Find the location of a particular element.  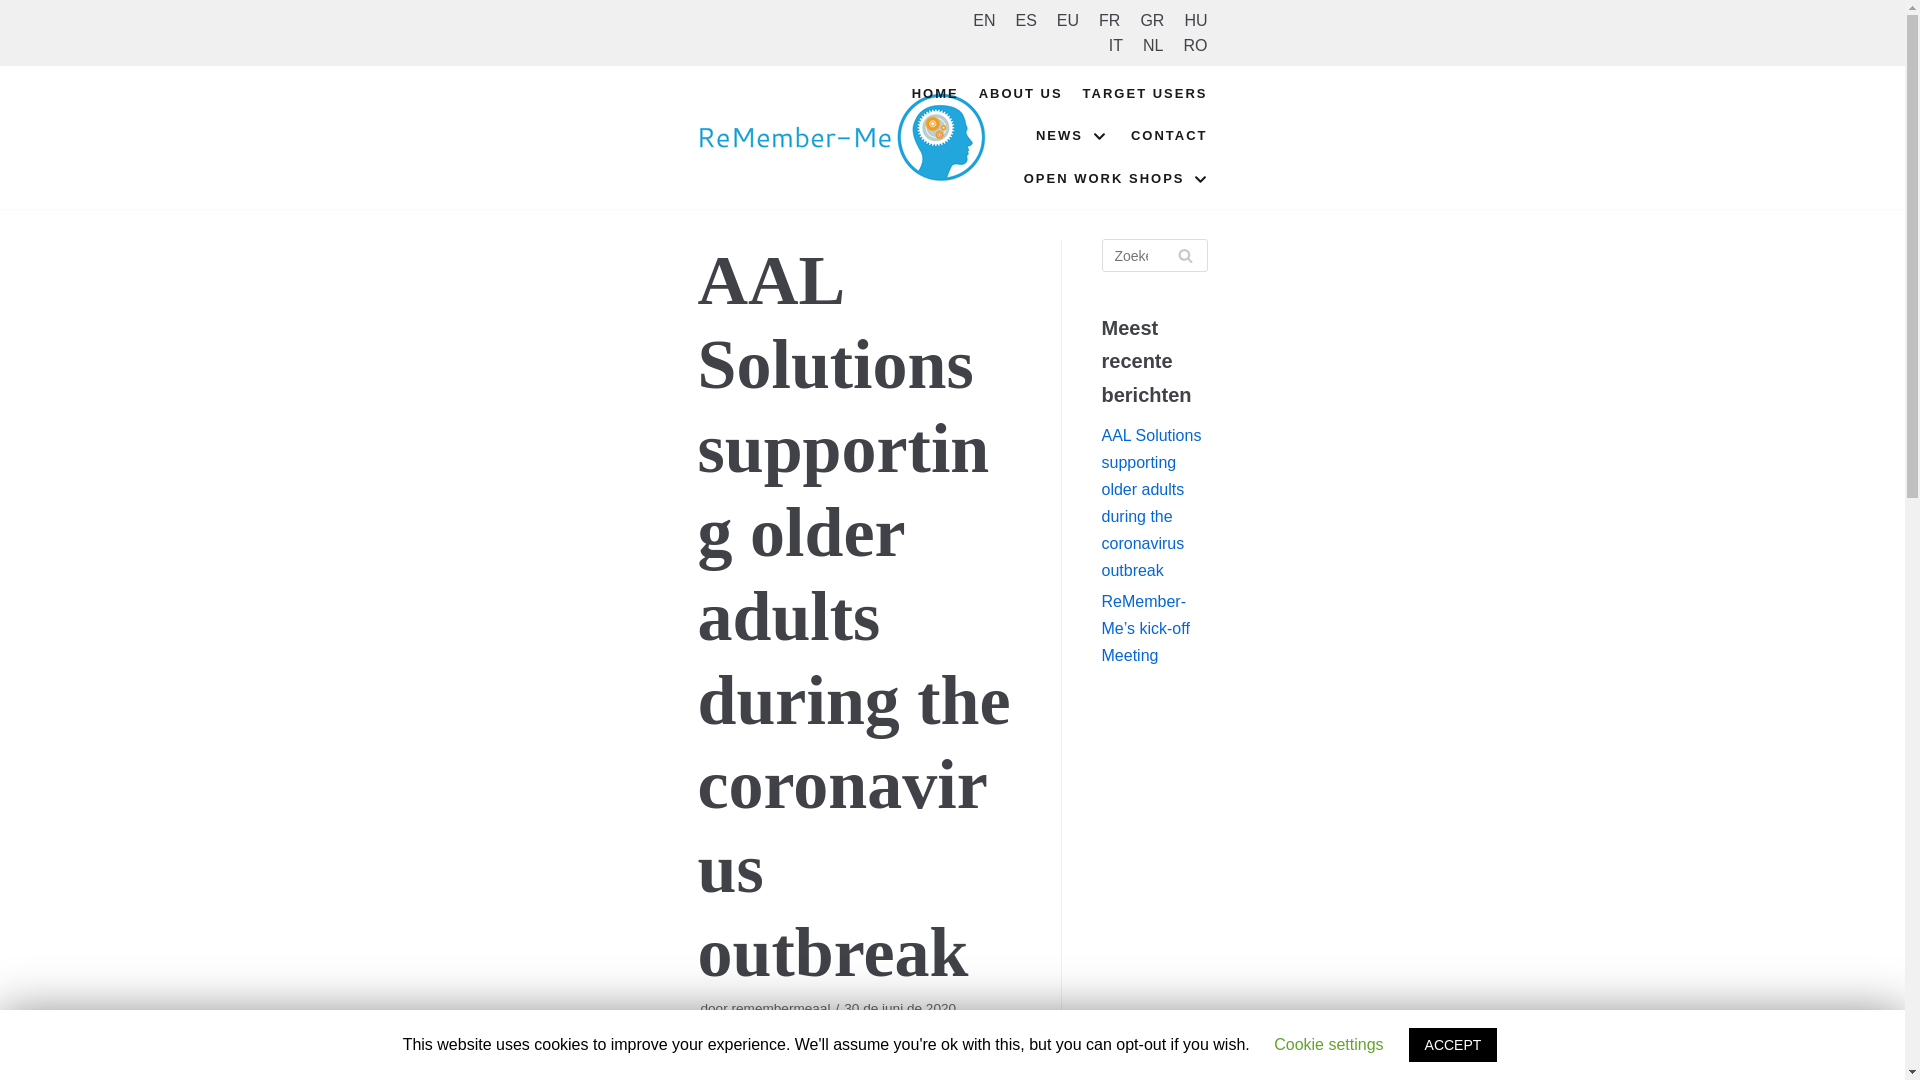

ReMember-Me is located at coordinates (842, 136).